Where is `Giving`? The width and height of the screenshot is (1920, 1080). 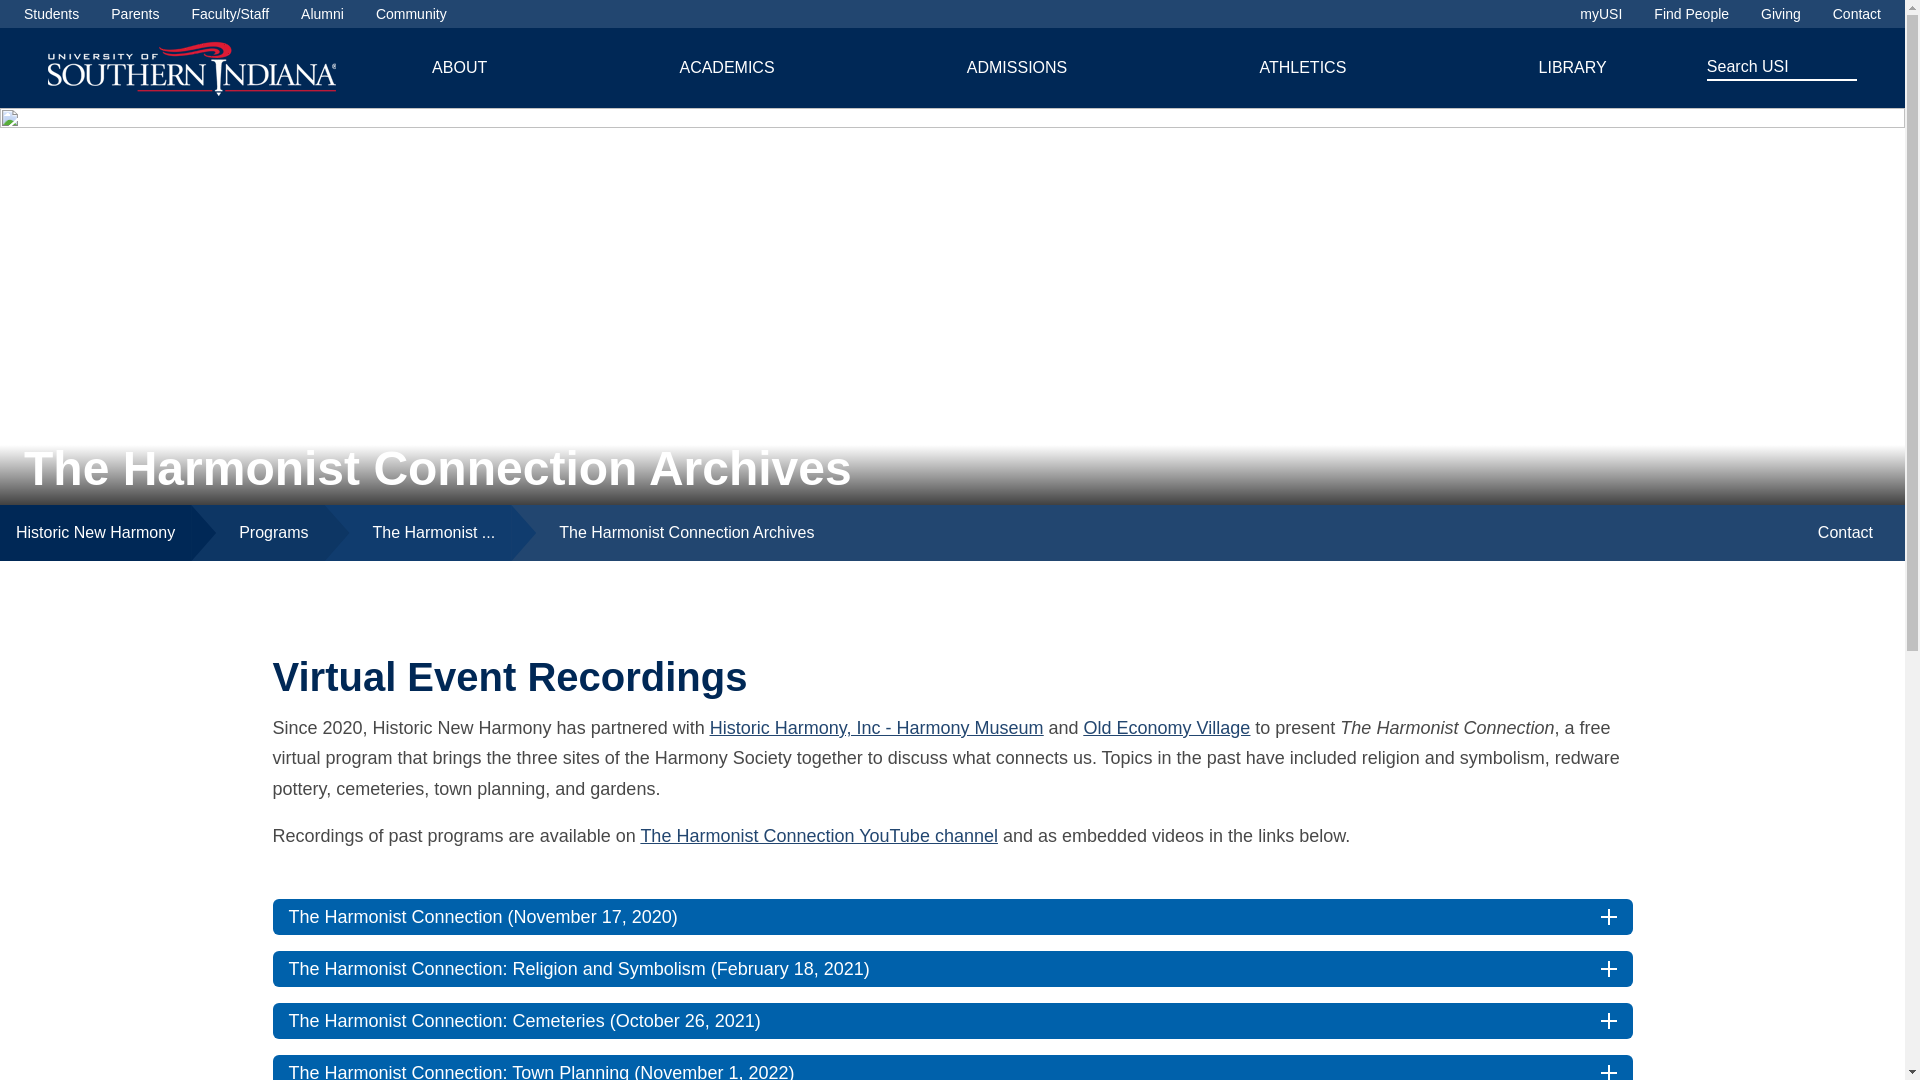
Giving is located at coordinates (1780, 14).